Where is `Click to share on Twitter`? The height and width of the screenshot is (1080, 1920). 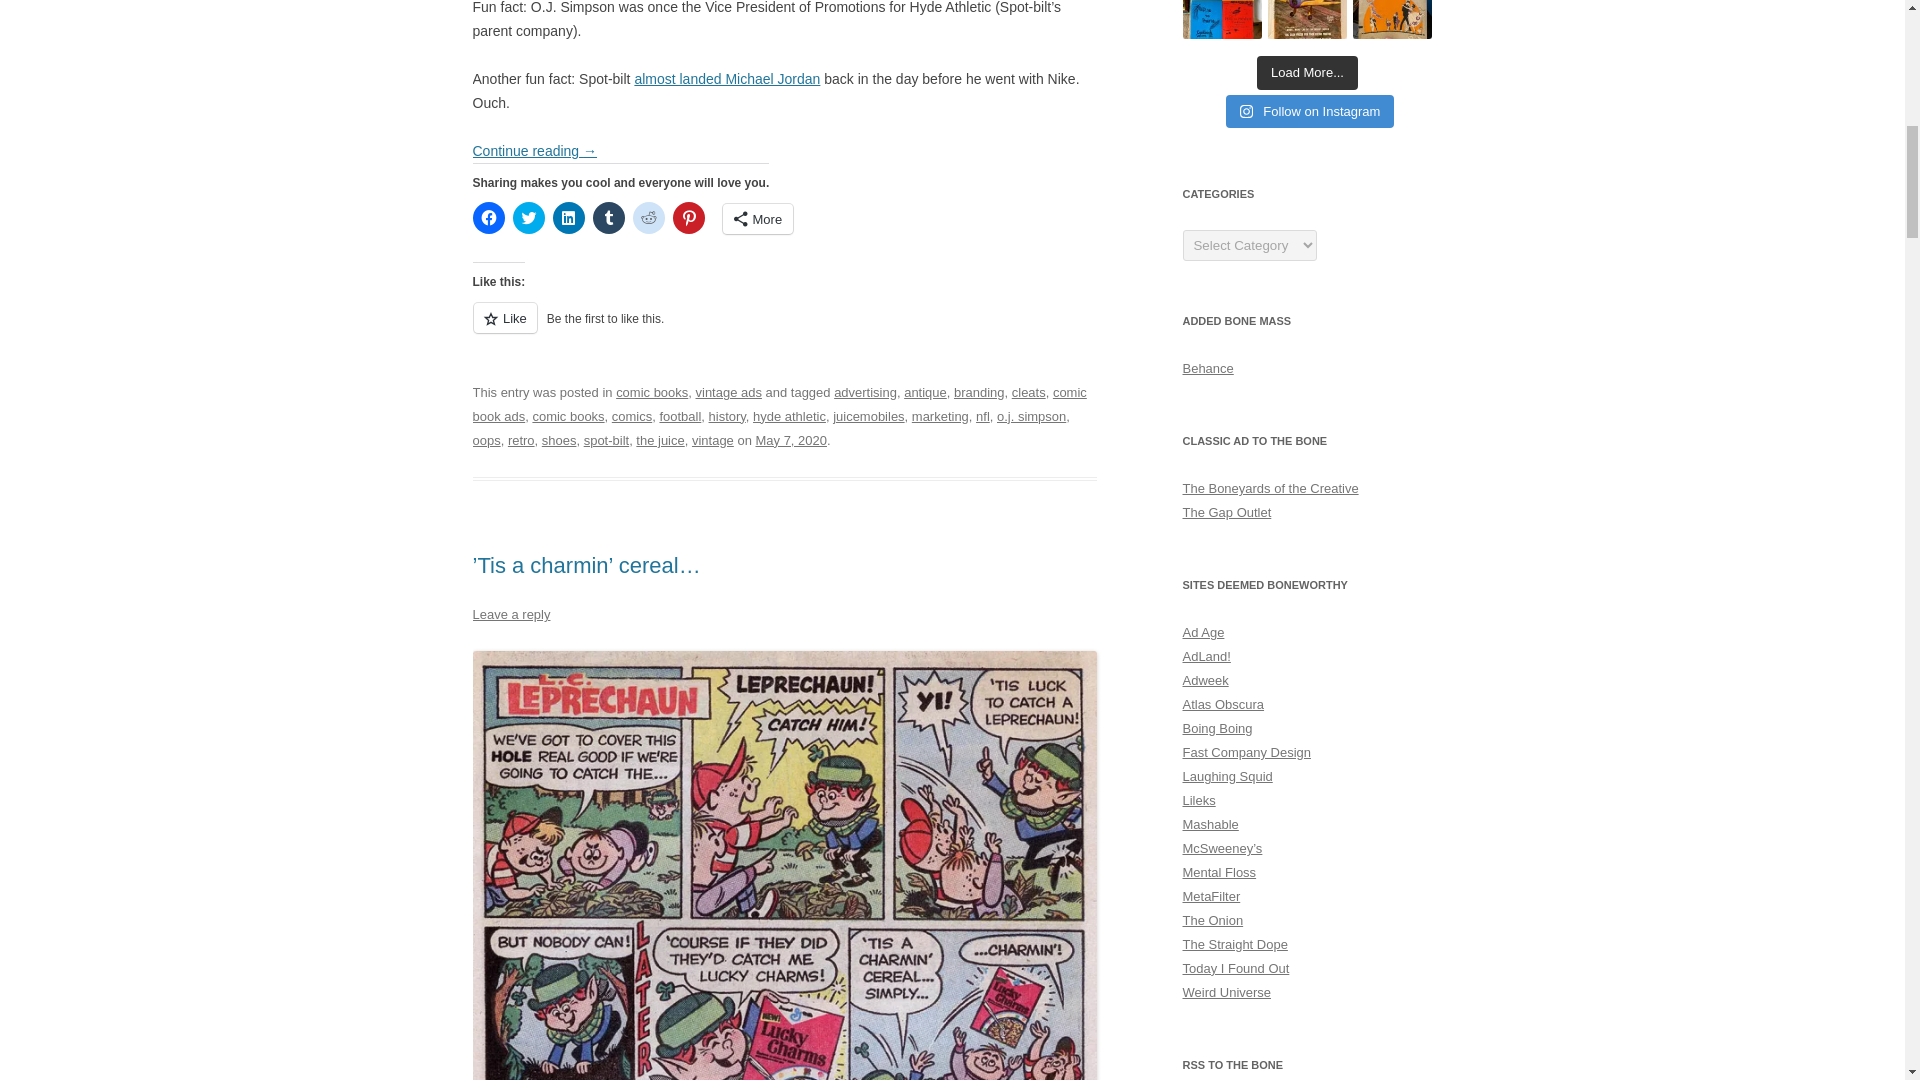 Click to share on Twitter is located at coordinates (528, 218).